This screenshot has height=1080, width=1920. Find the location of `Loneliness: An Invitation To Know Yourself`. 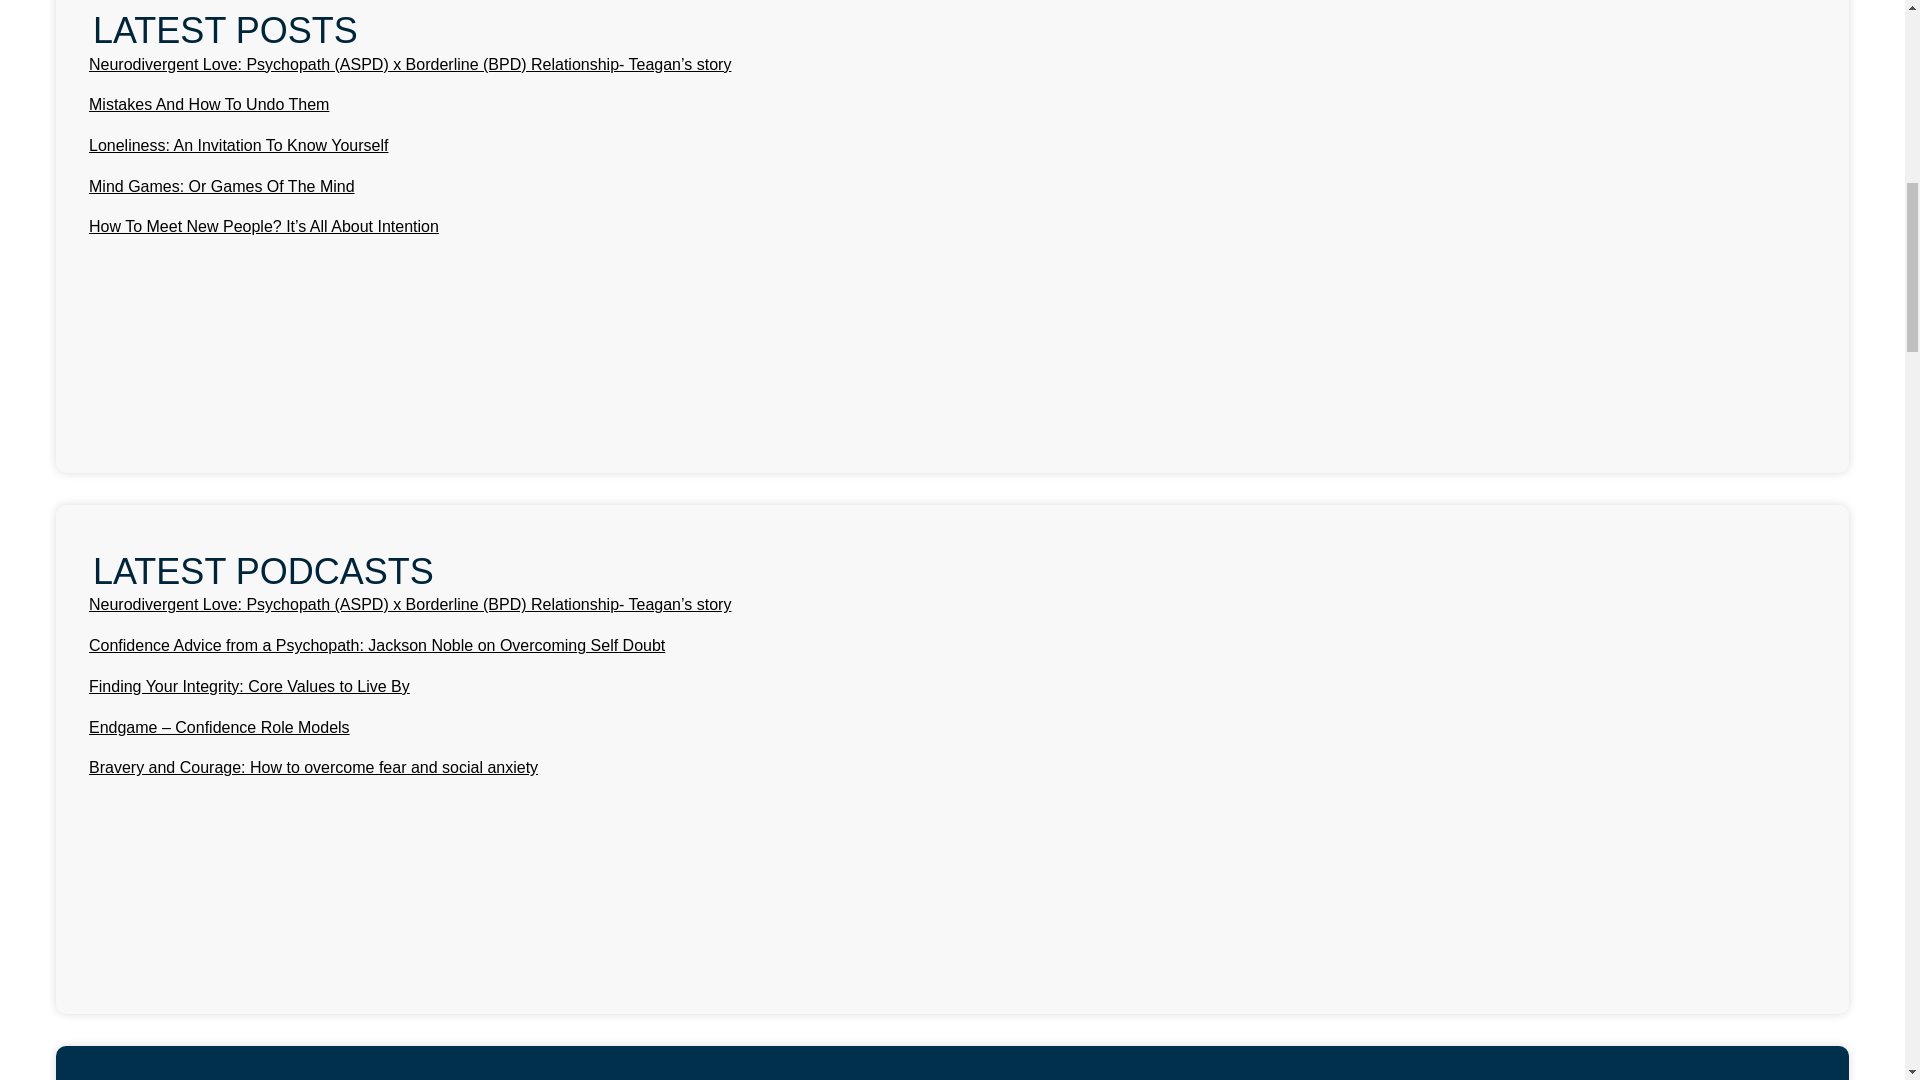

Loneliness: An Invitation To Know Yourself is located at coordinates (238, 146).